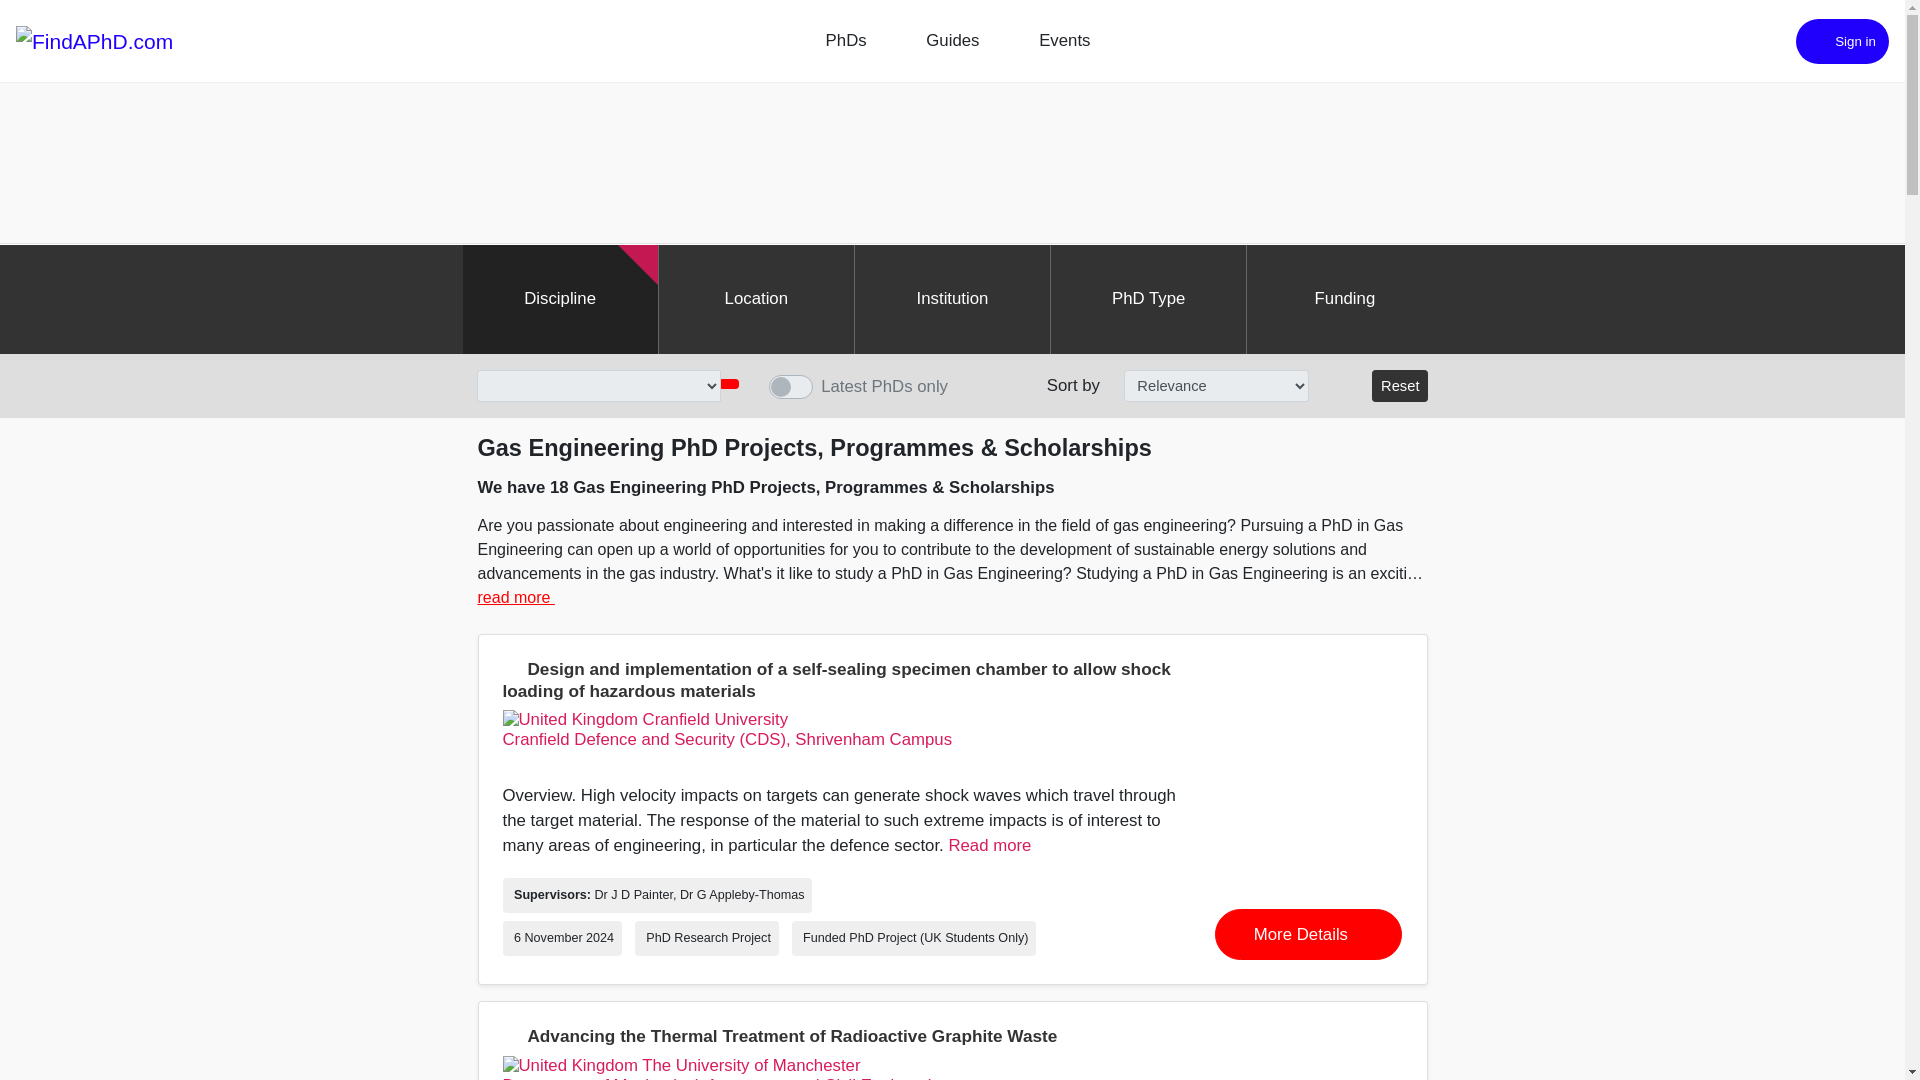 The image size is (1920, 1080). What do you see at coordinates (1400, 386) in the screenshot?
I see `Clear all search filters` at bounding box center [1400, 386].